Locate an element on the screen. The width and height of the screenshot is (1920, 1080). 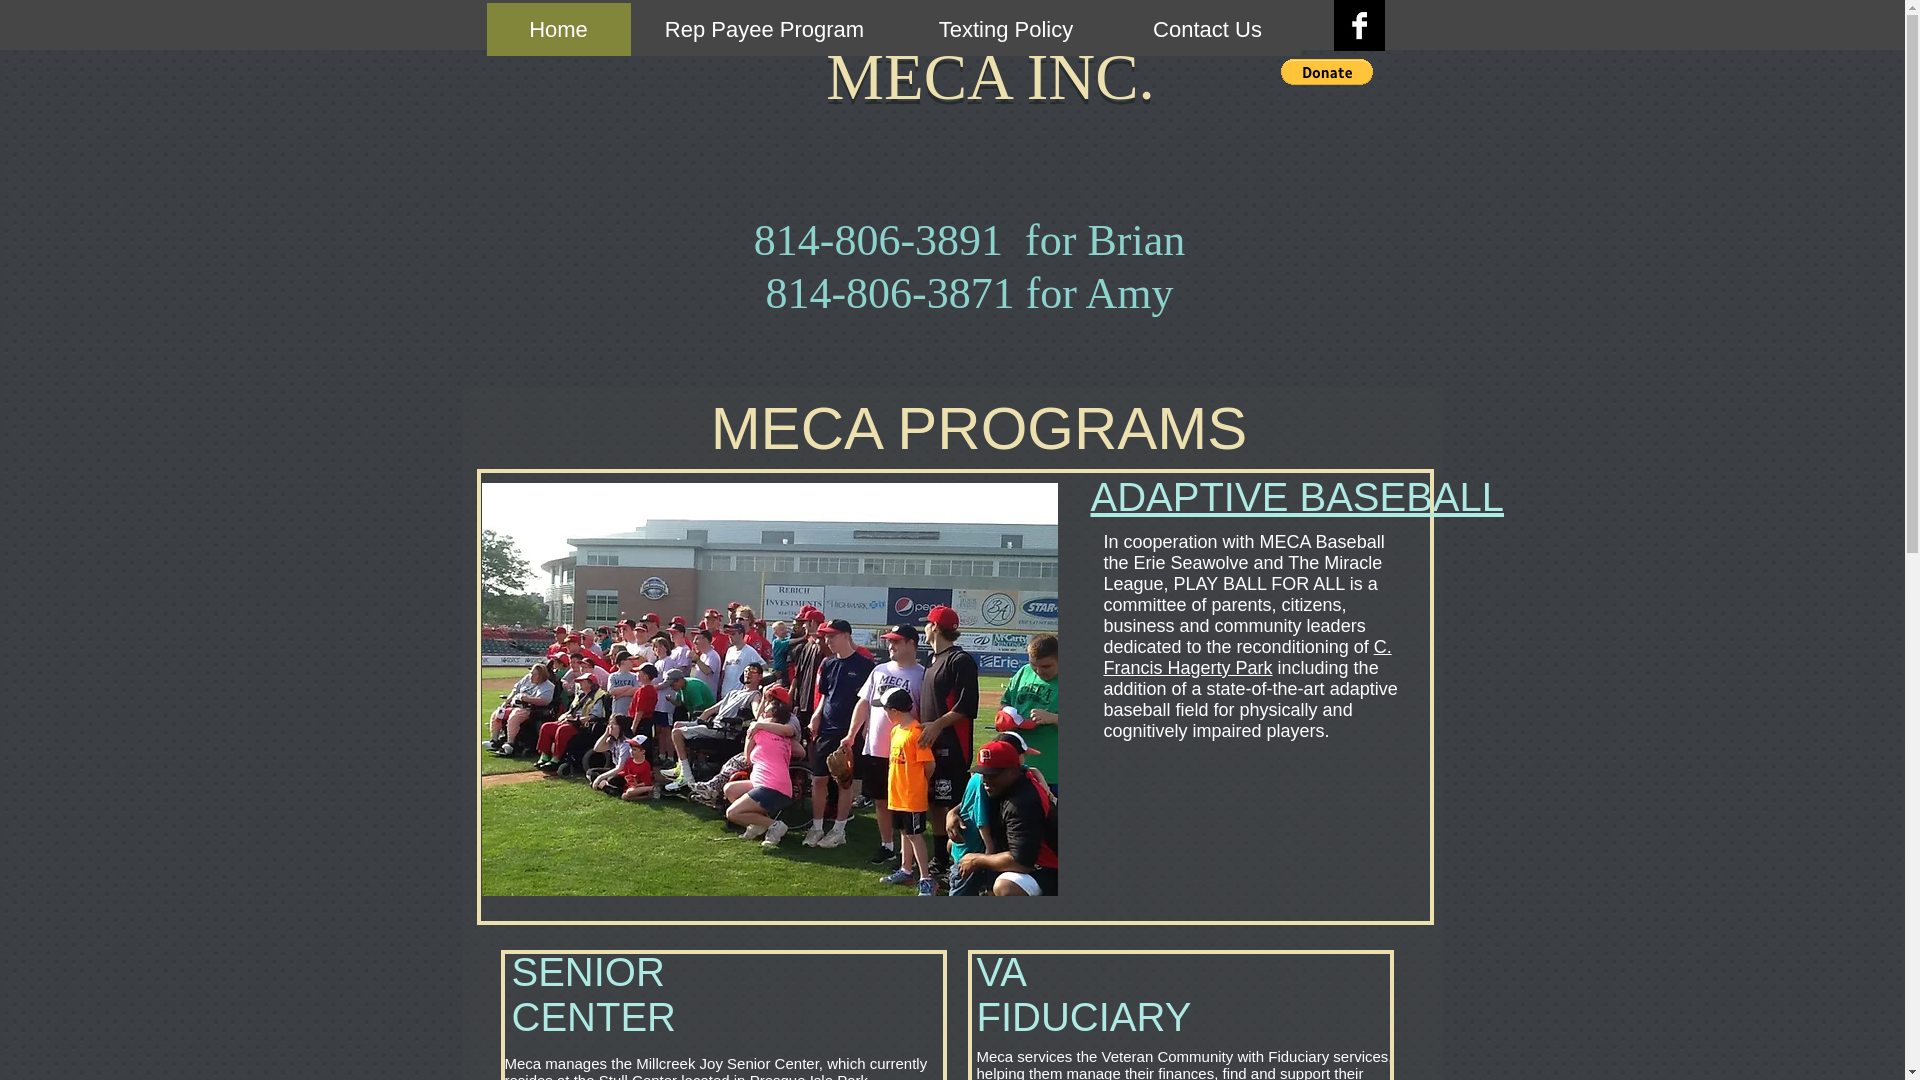
ADAPTIVE BASEBALL is located at coordinates (1296, 497).